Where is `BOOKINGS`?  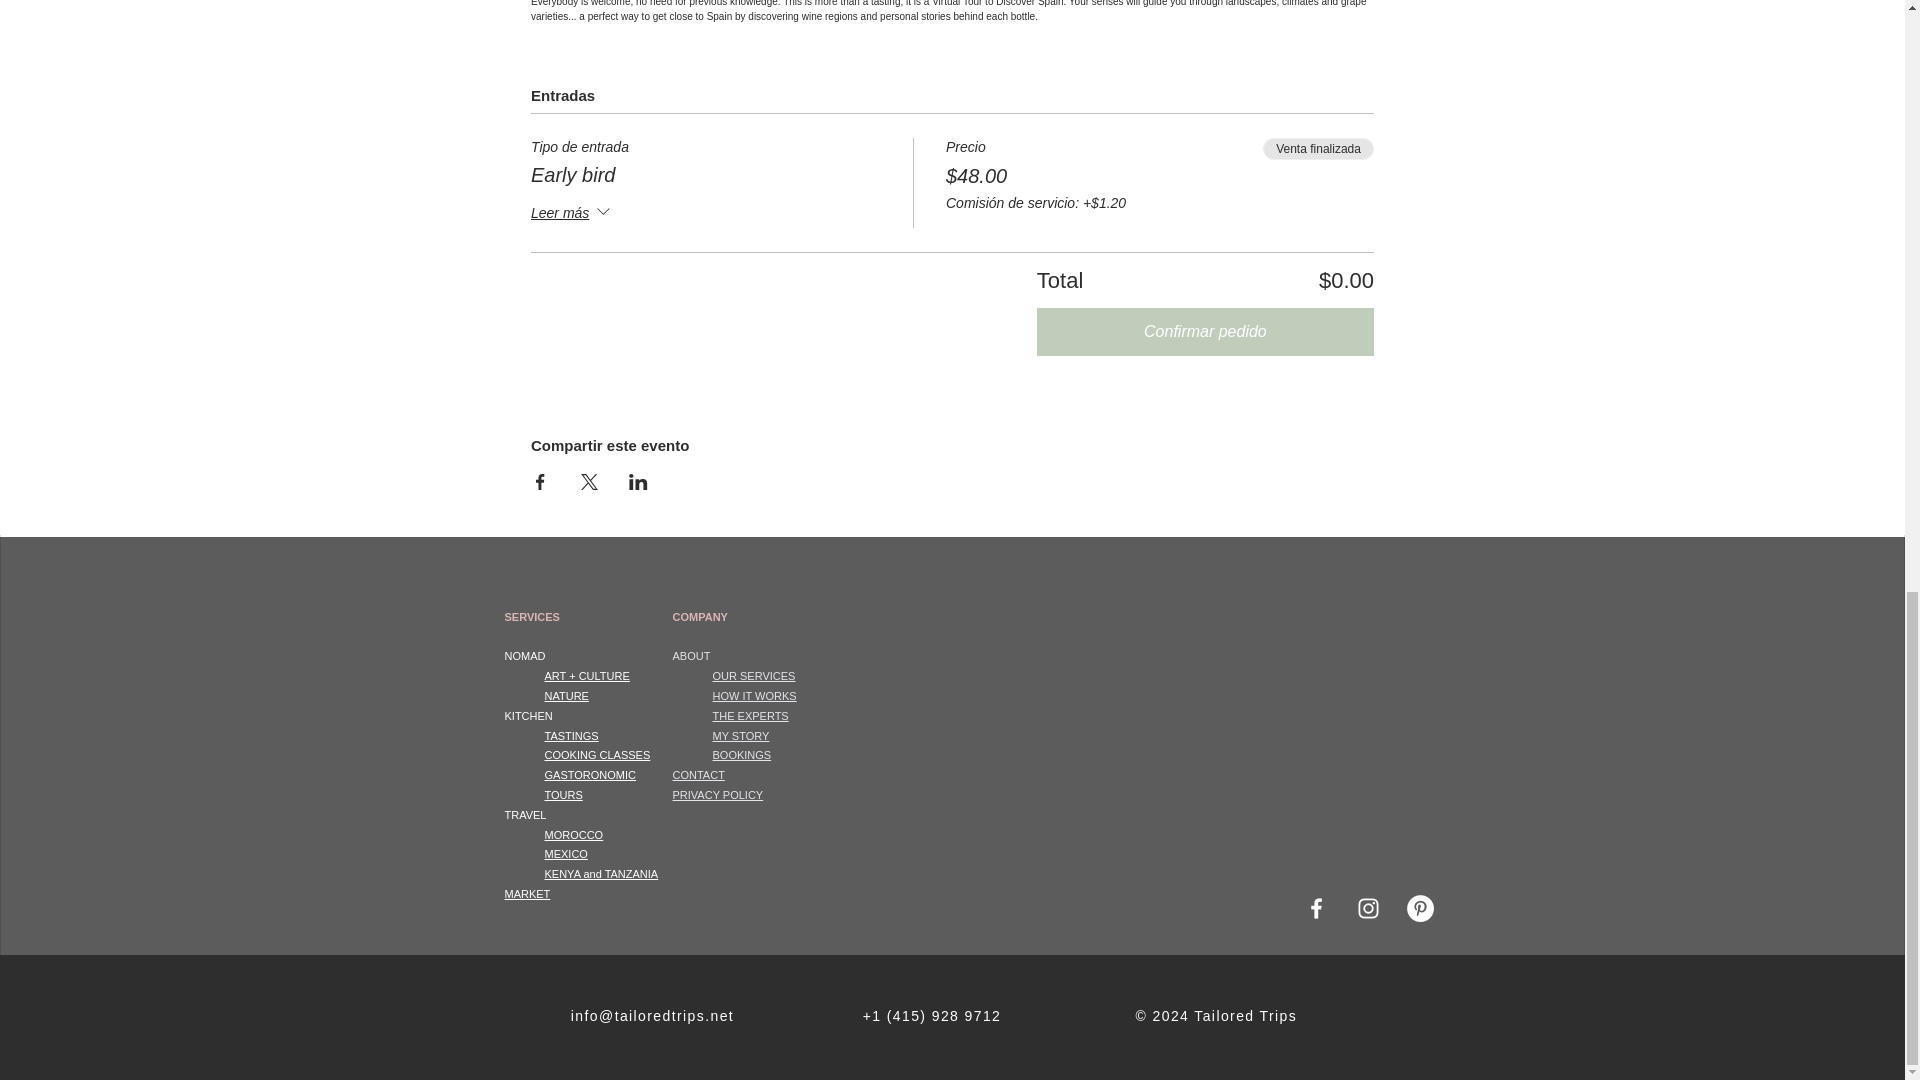
BOOKINGS is located at coordinates (742, 755).